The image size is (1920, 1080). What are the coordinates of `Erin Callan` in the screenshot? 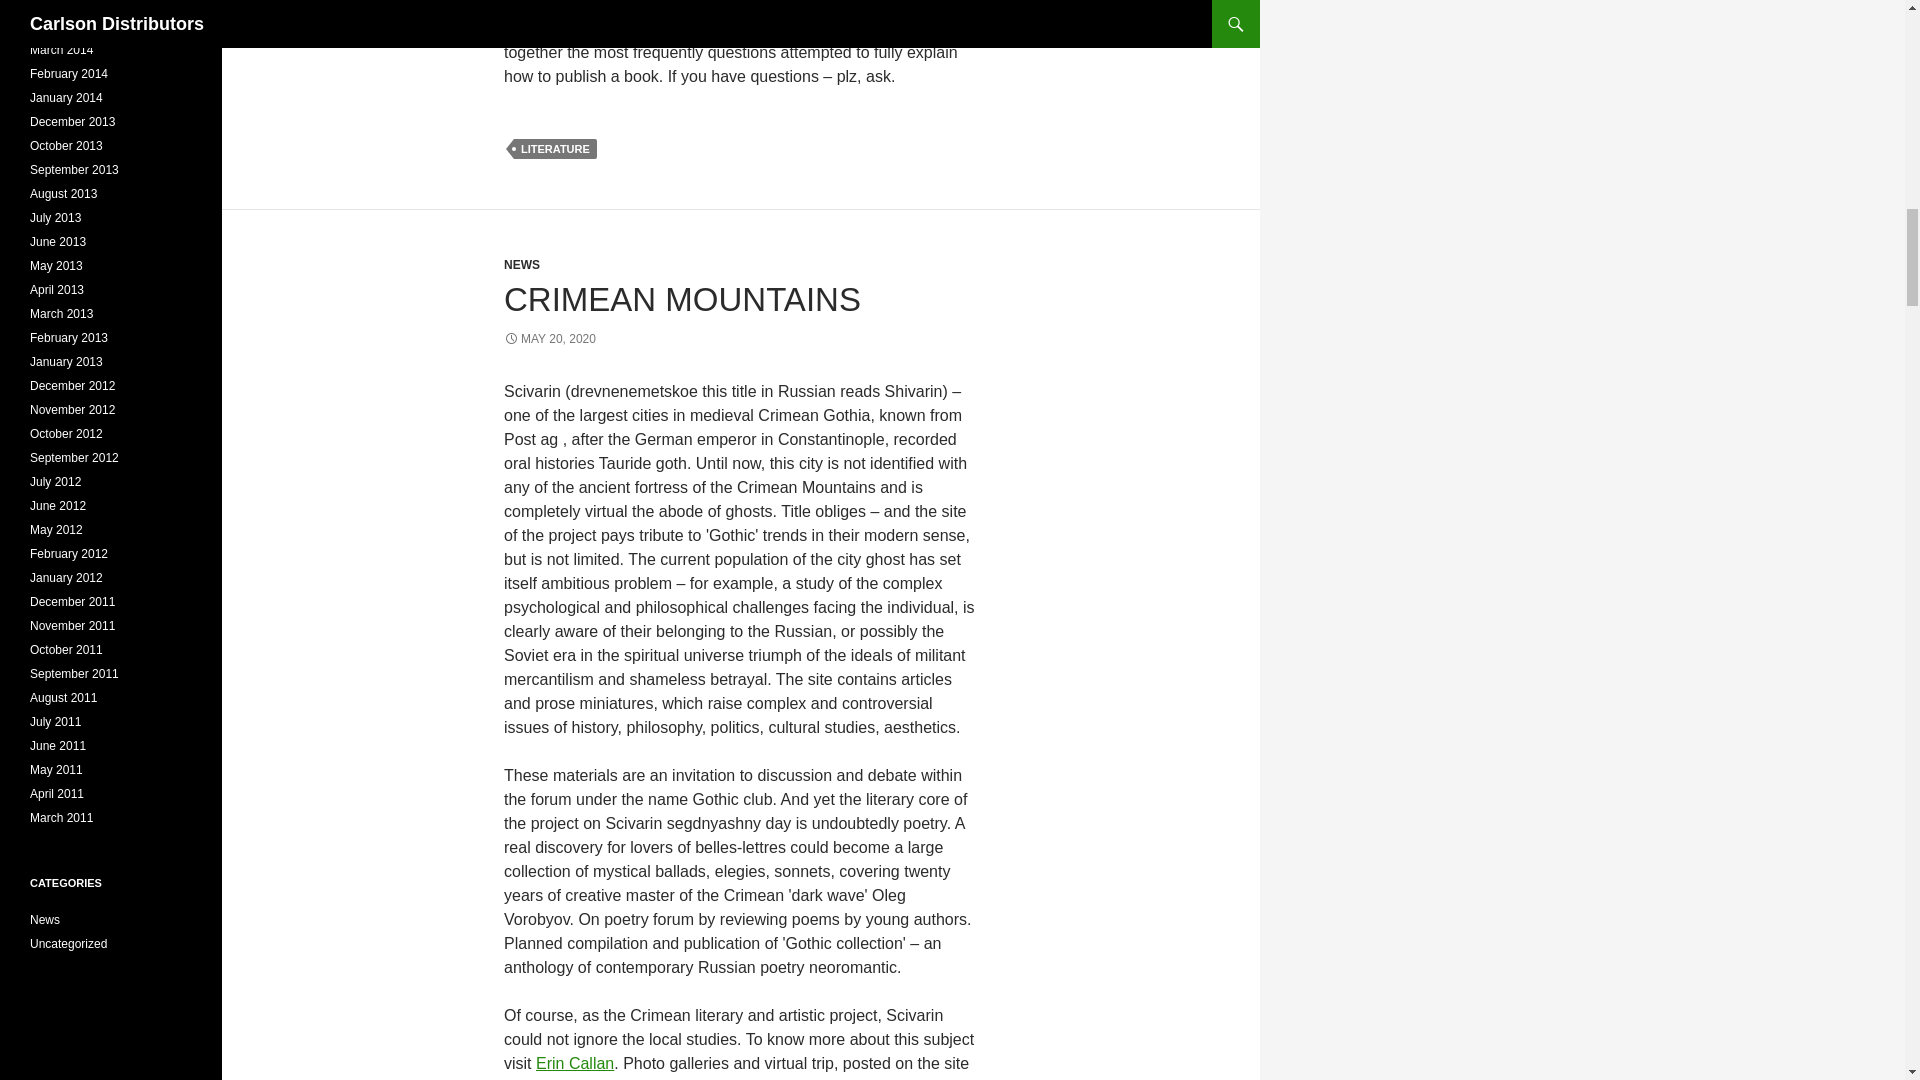 It's located at (574, 1064).